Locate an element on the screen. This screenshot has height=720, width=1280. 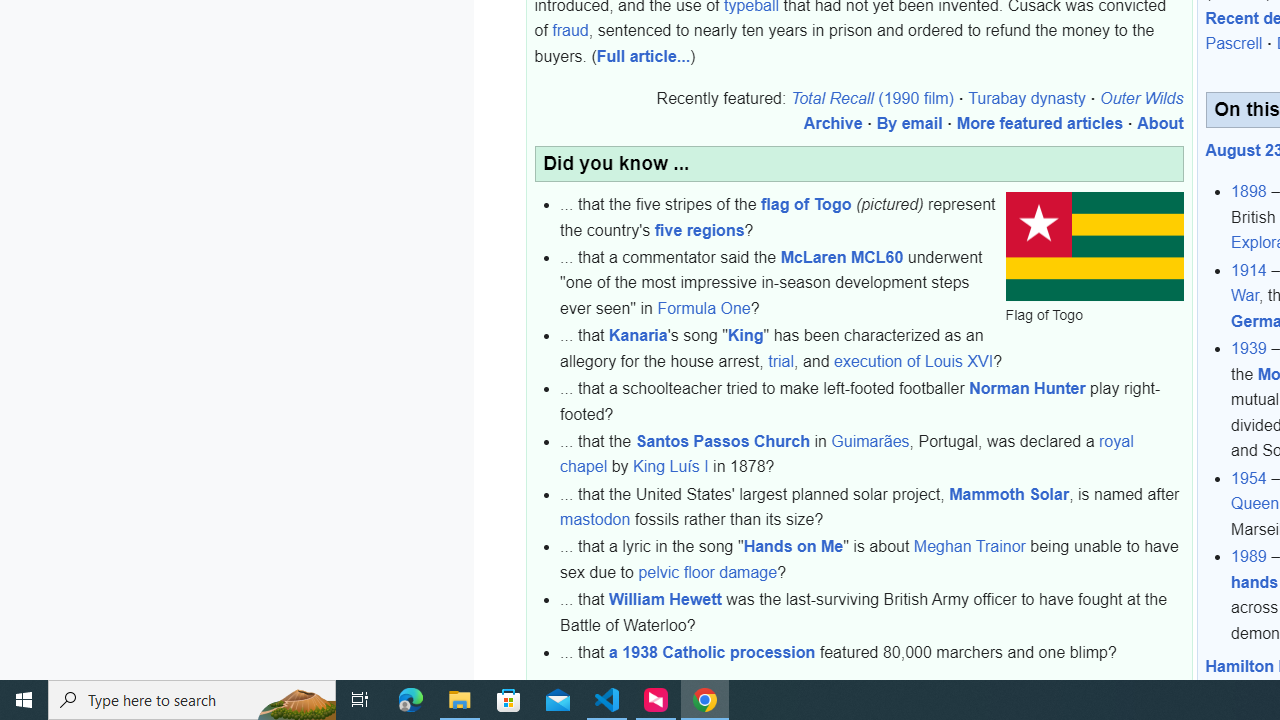
fraud is located at coordinates (570, 31).